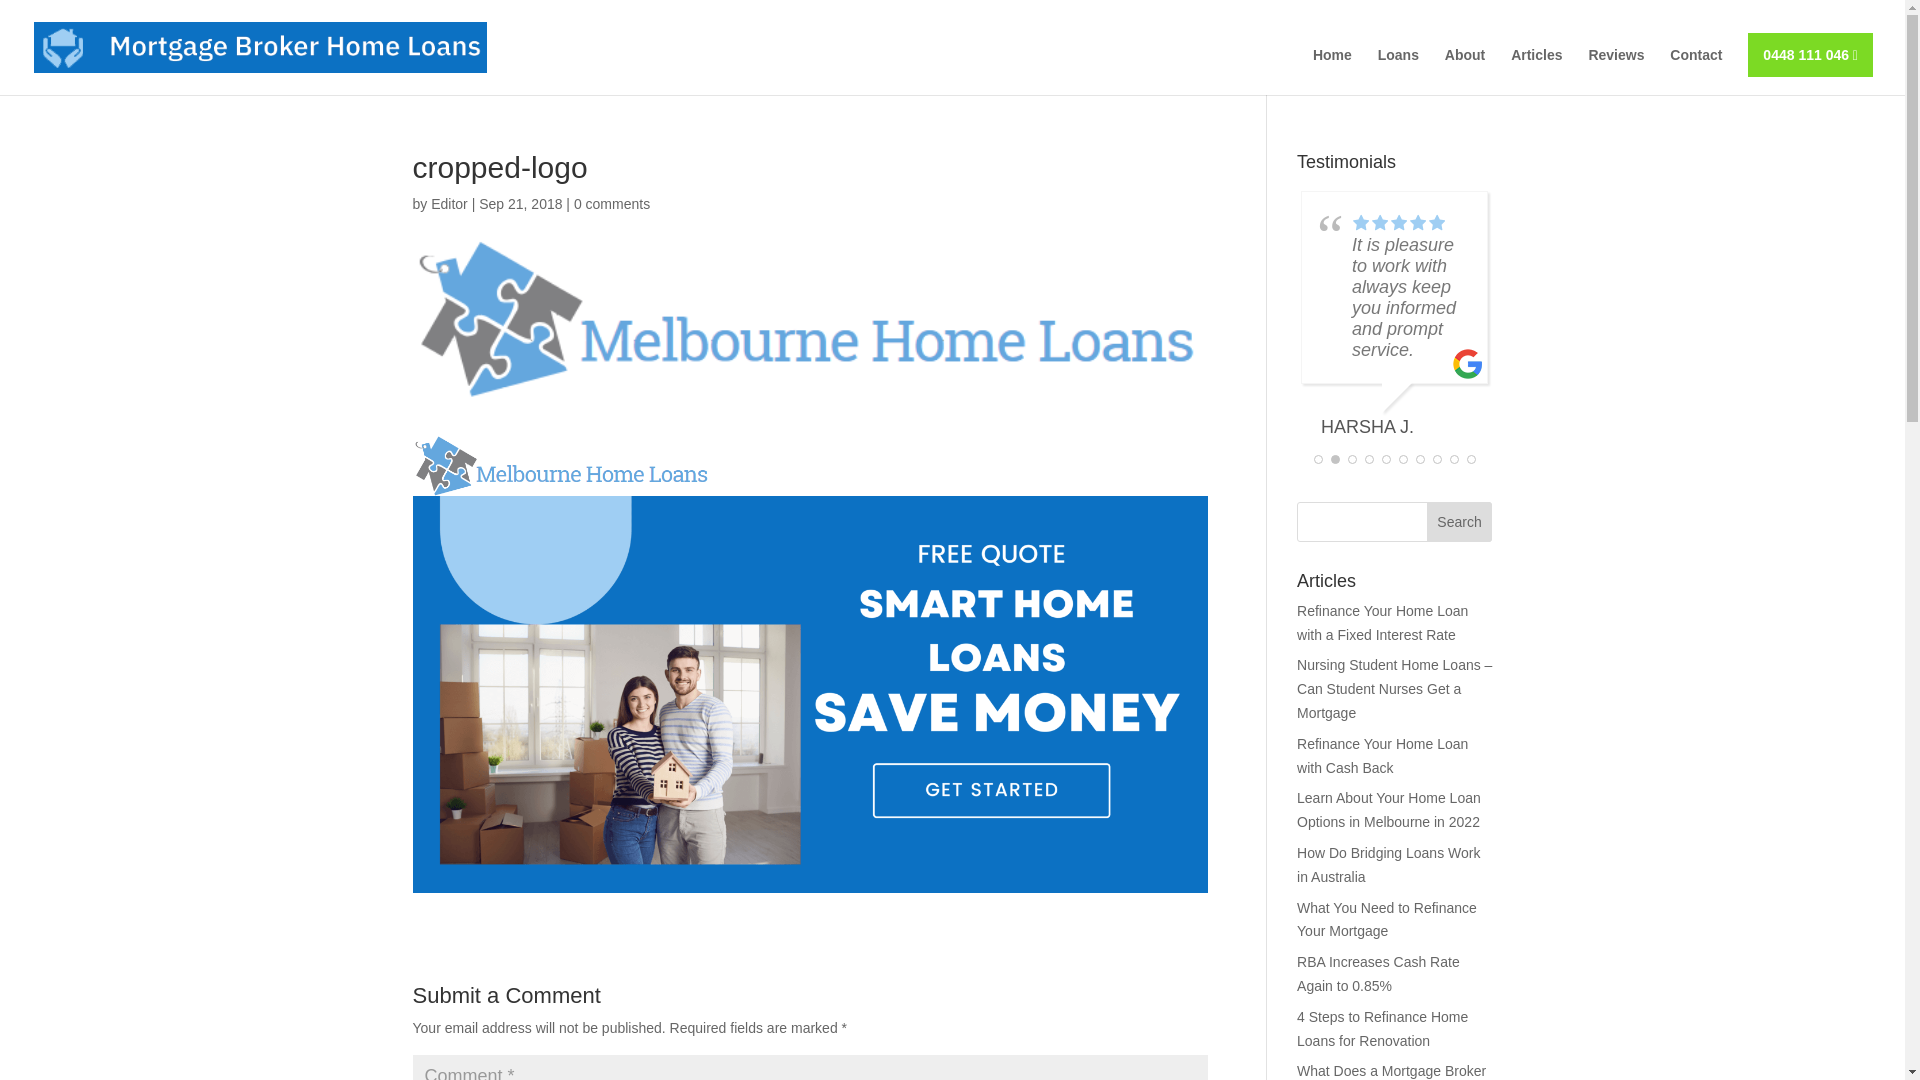 The image size is (1920, 1080). I want to click on Learn About Your Home Loan Options in Melbourne in 2022, so click(1389, 810).